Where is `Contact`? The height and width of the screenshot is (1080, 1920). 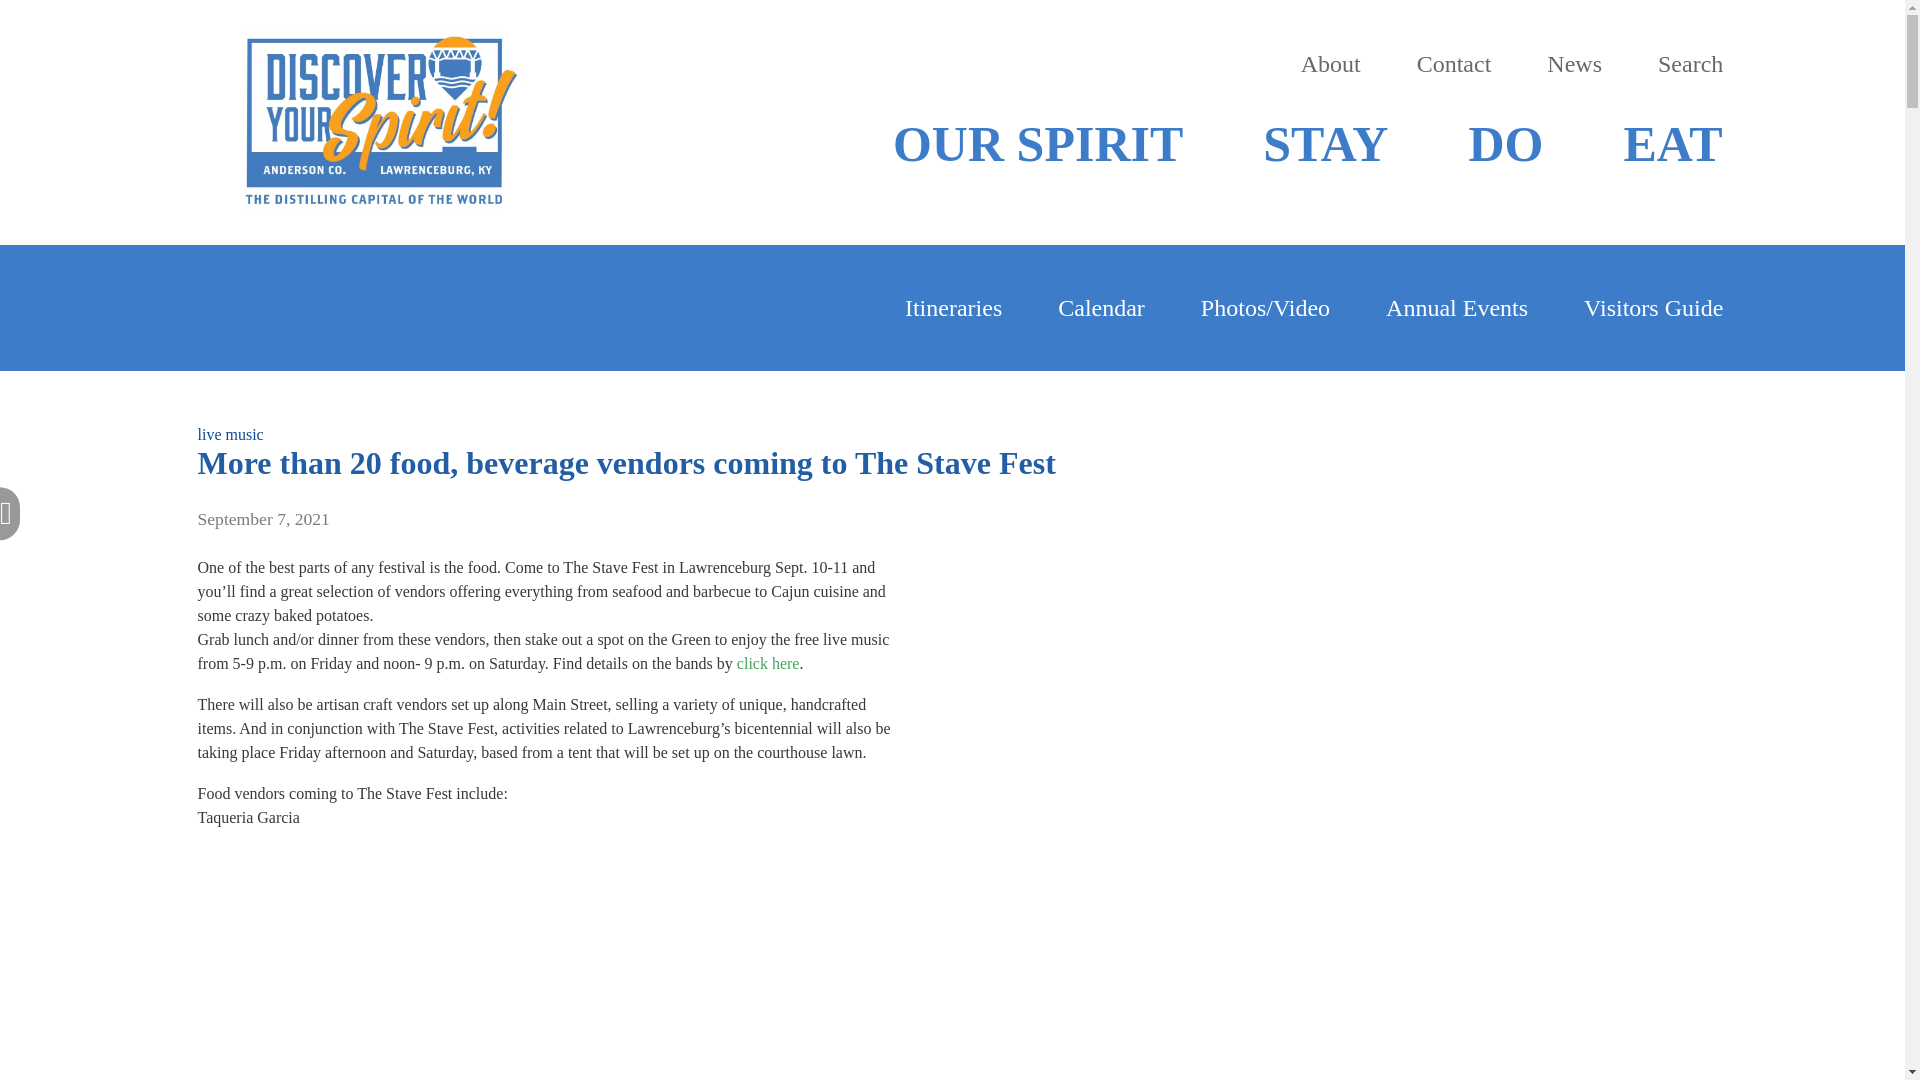
Contact is located at coordinates (1454, 64).